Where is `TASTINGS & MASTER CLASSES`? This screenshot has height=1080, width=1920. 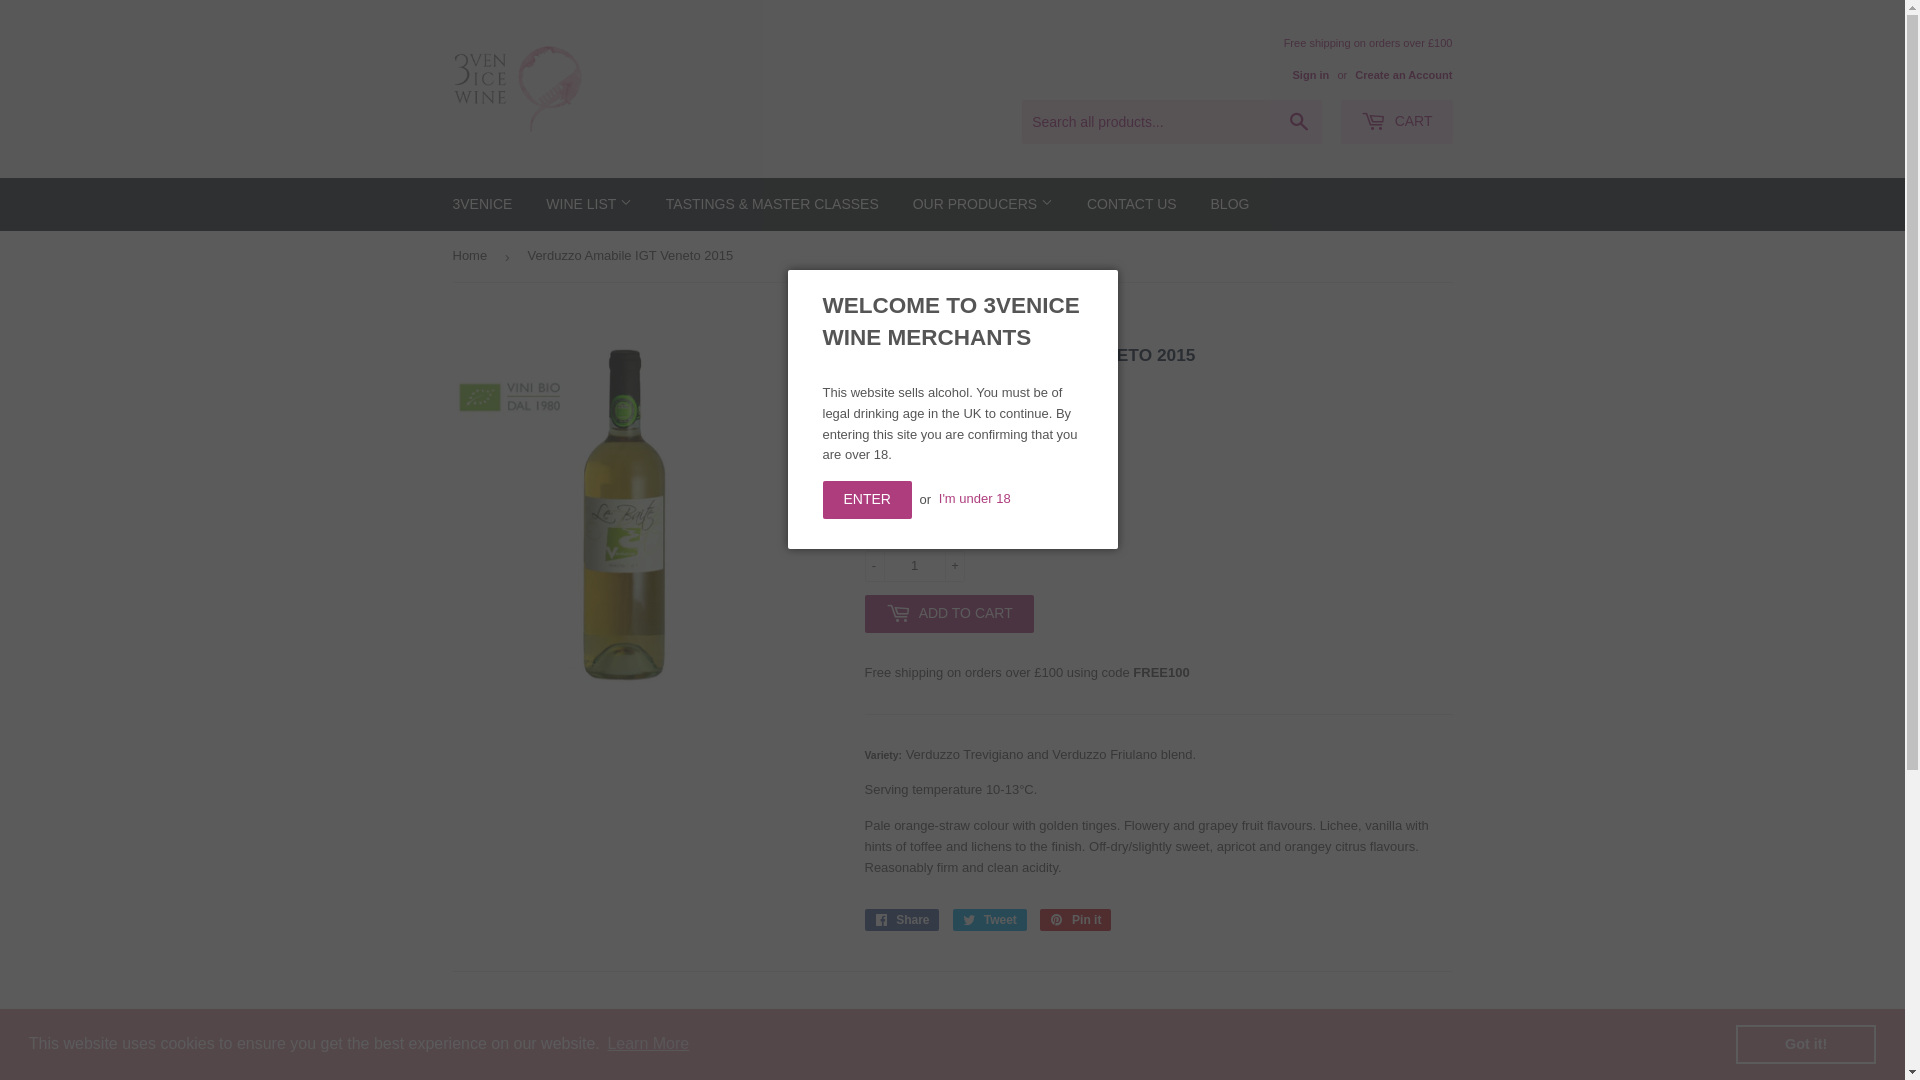 TASTINGS & MASTER CLASSES is located at coordinates (772, 204).